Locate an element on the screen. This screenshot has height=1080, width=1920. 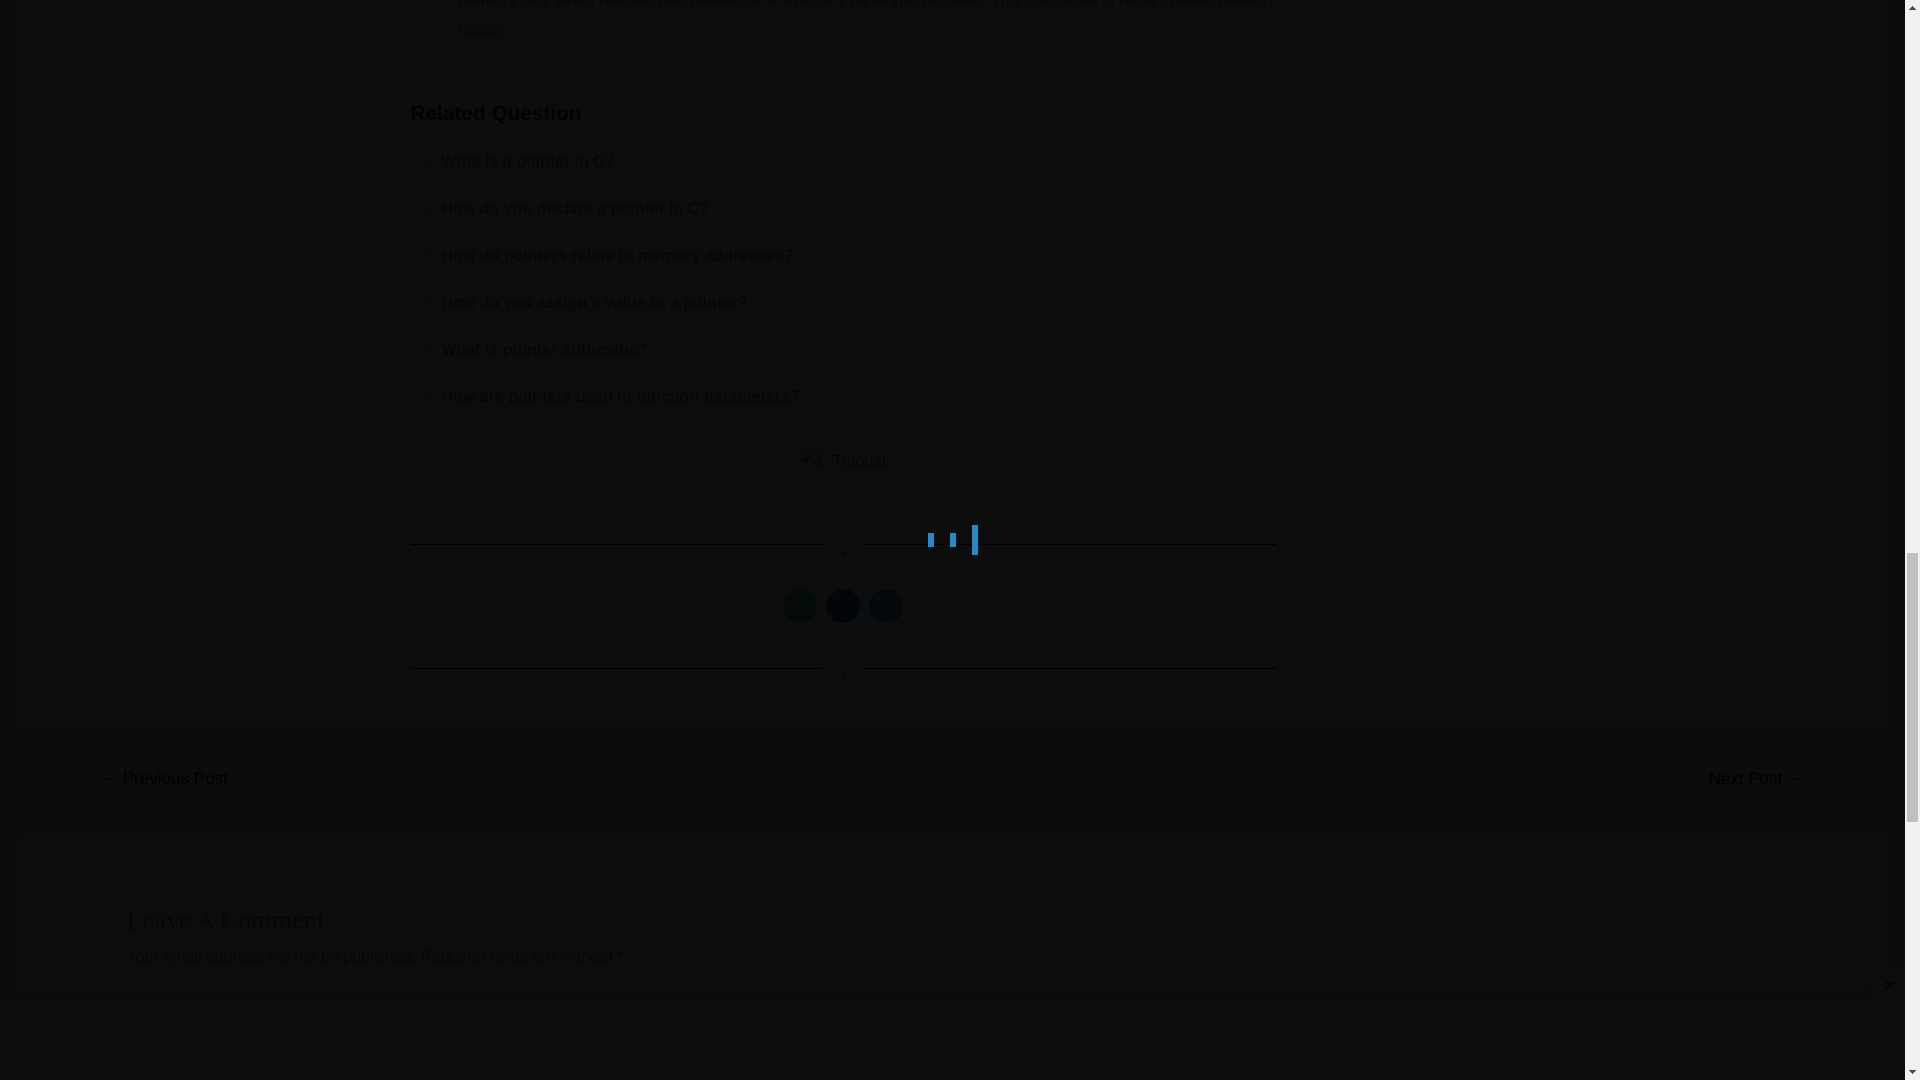
Telegram is located at coordinates (886, 606).